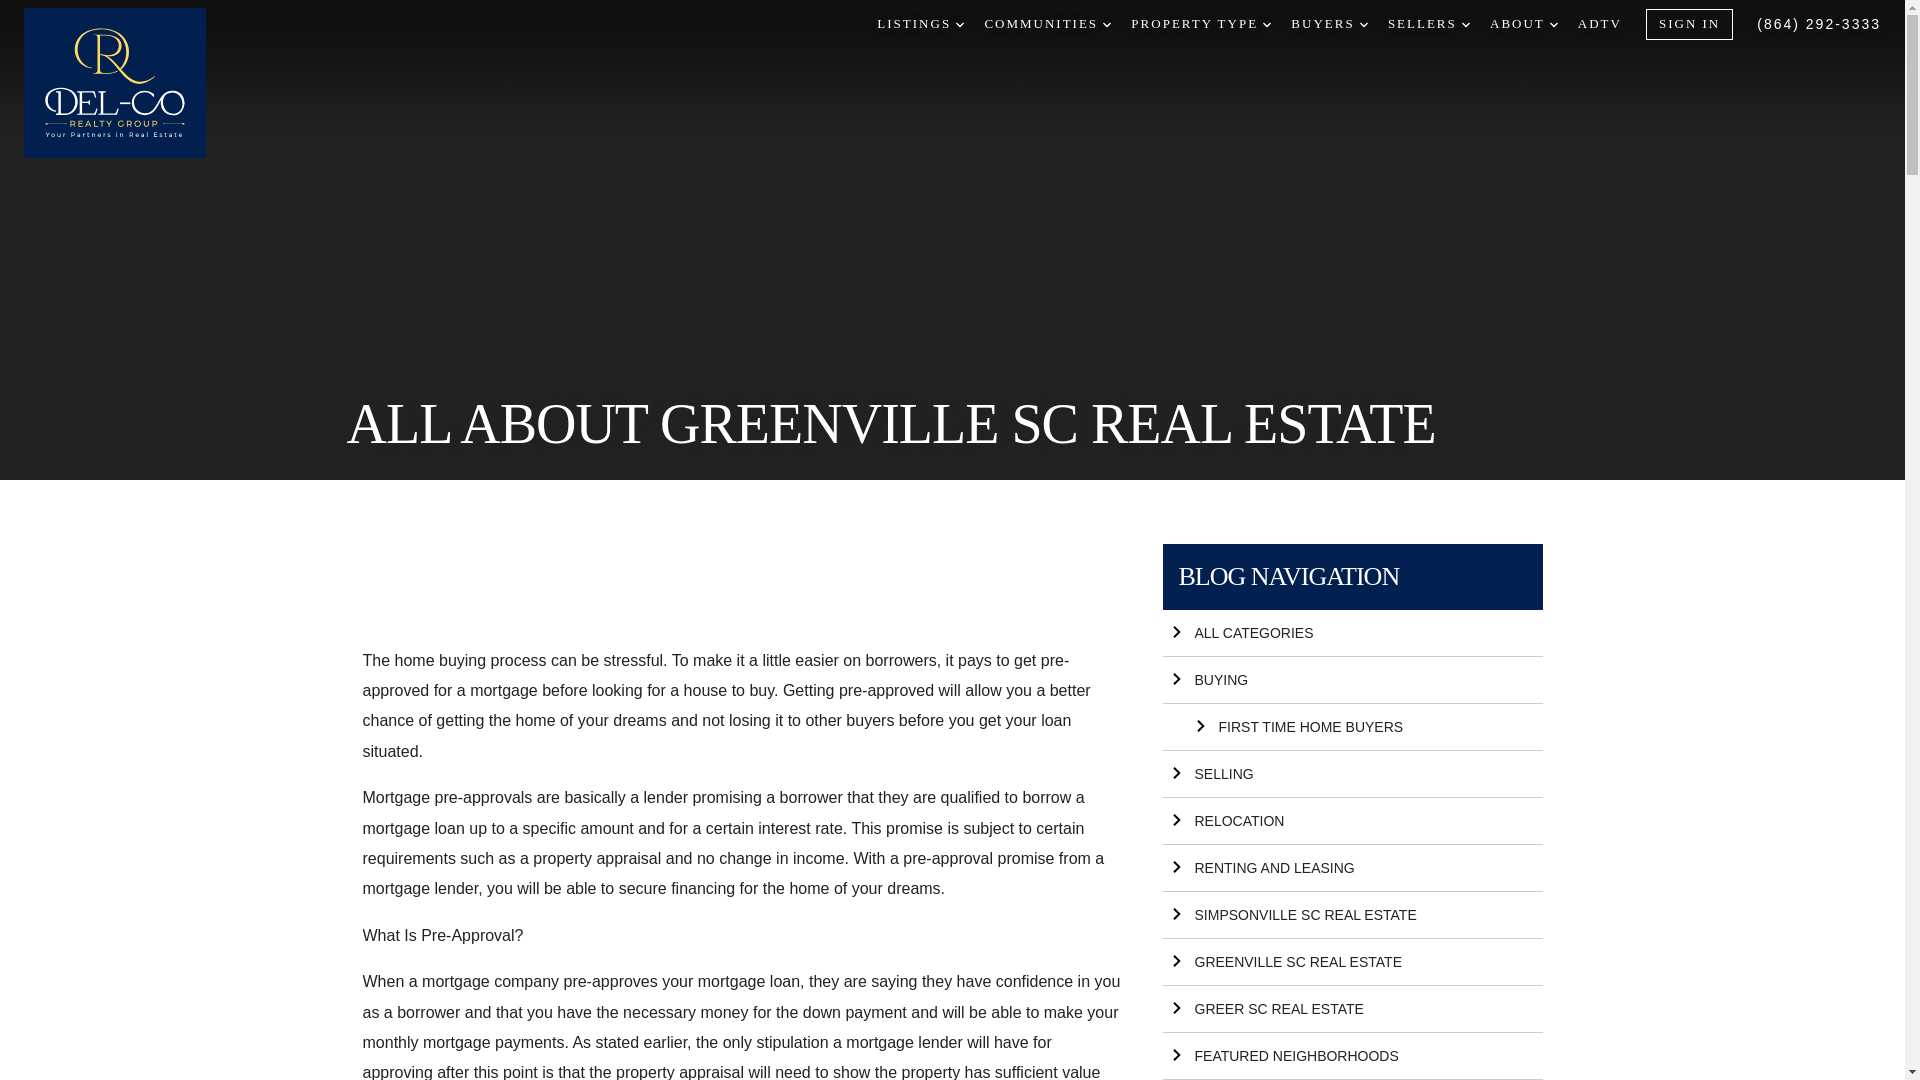 Image resolution: width=1920 pixels, height=1080 pixels. I want to click on DROPDOWN ARROW, so click(960, 24).